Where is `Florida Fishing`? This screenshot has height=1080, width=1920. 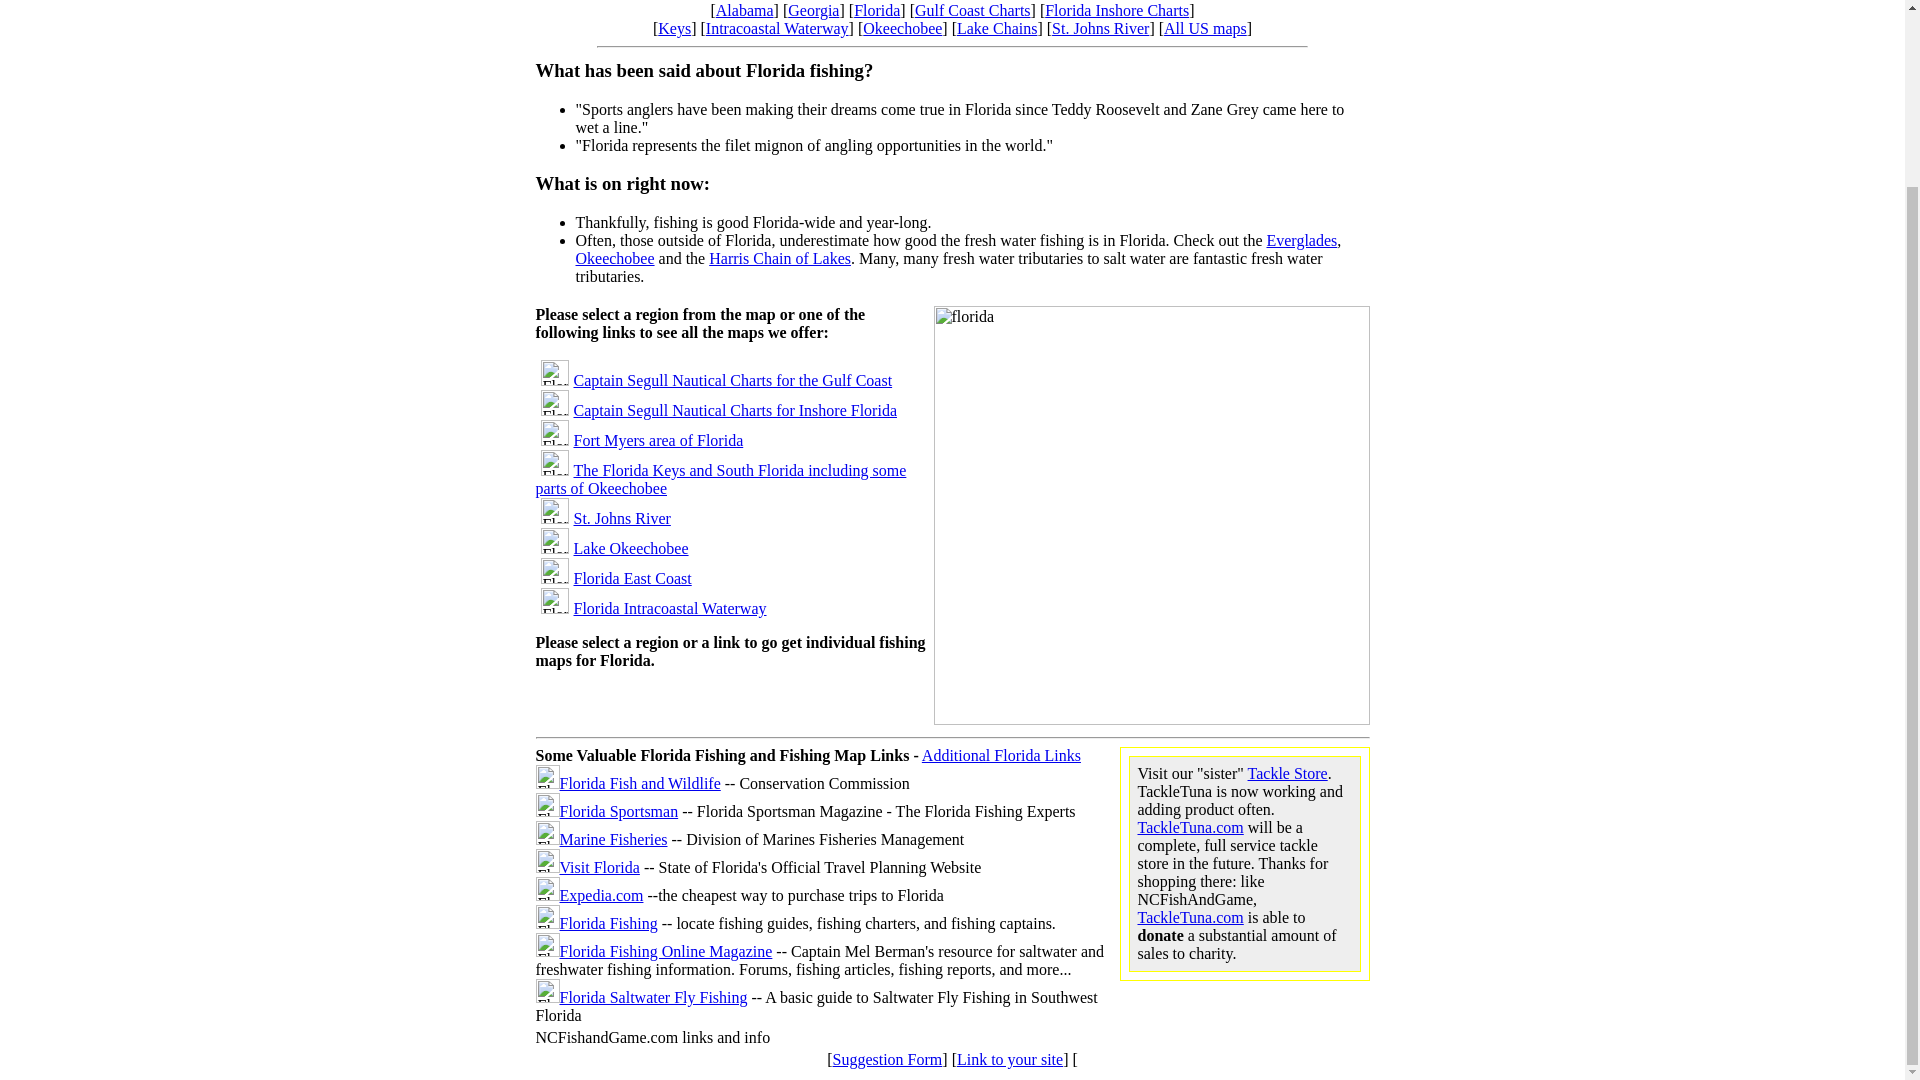 Florida Fishing is located at coordinates (609, 923).